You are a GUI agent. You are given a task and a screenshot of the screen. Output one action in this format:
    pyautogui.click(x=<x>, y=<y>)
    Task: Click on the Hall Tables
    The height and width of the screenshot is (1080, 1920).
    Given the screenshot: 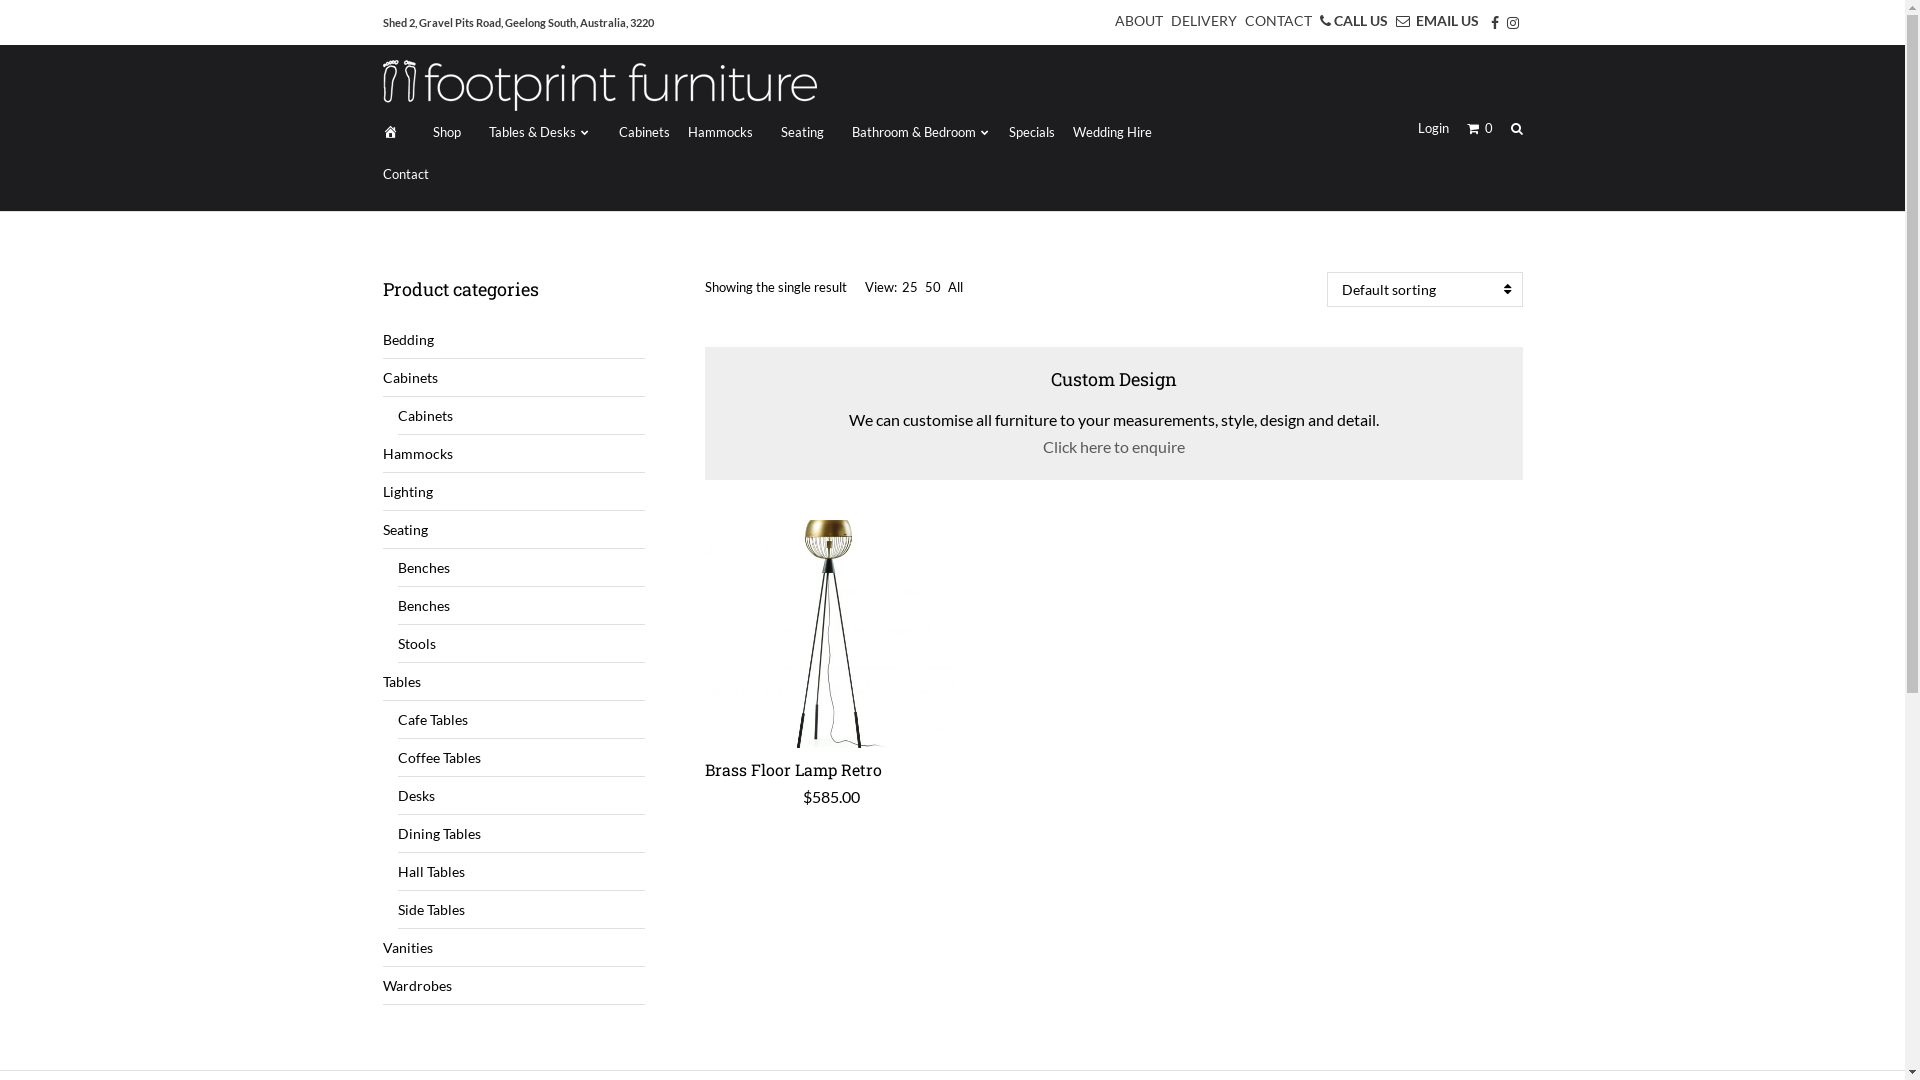 What is the action you would take?
    pyautogui.click(x=522, y=872)
    